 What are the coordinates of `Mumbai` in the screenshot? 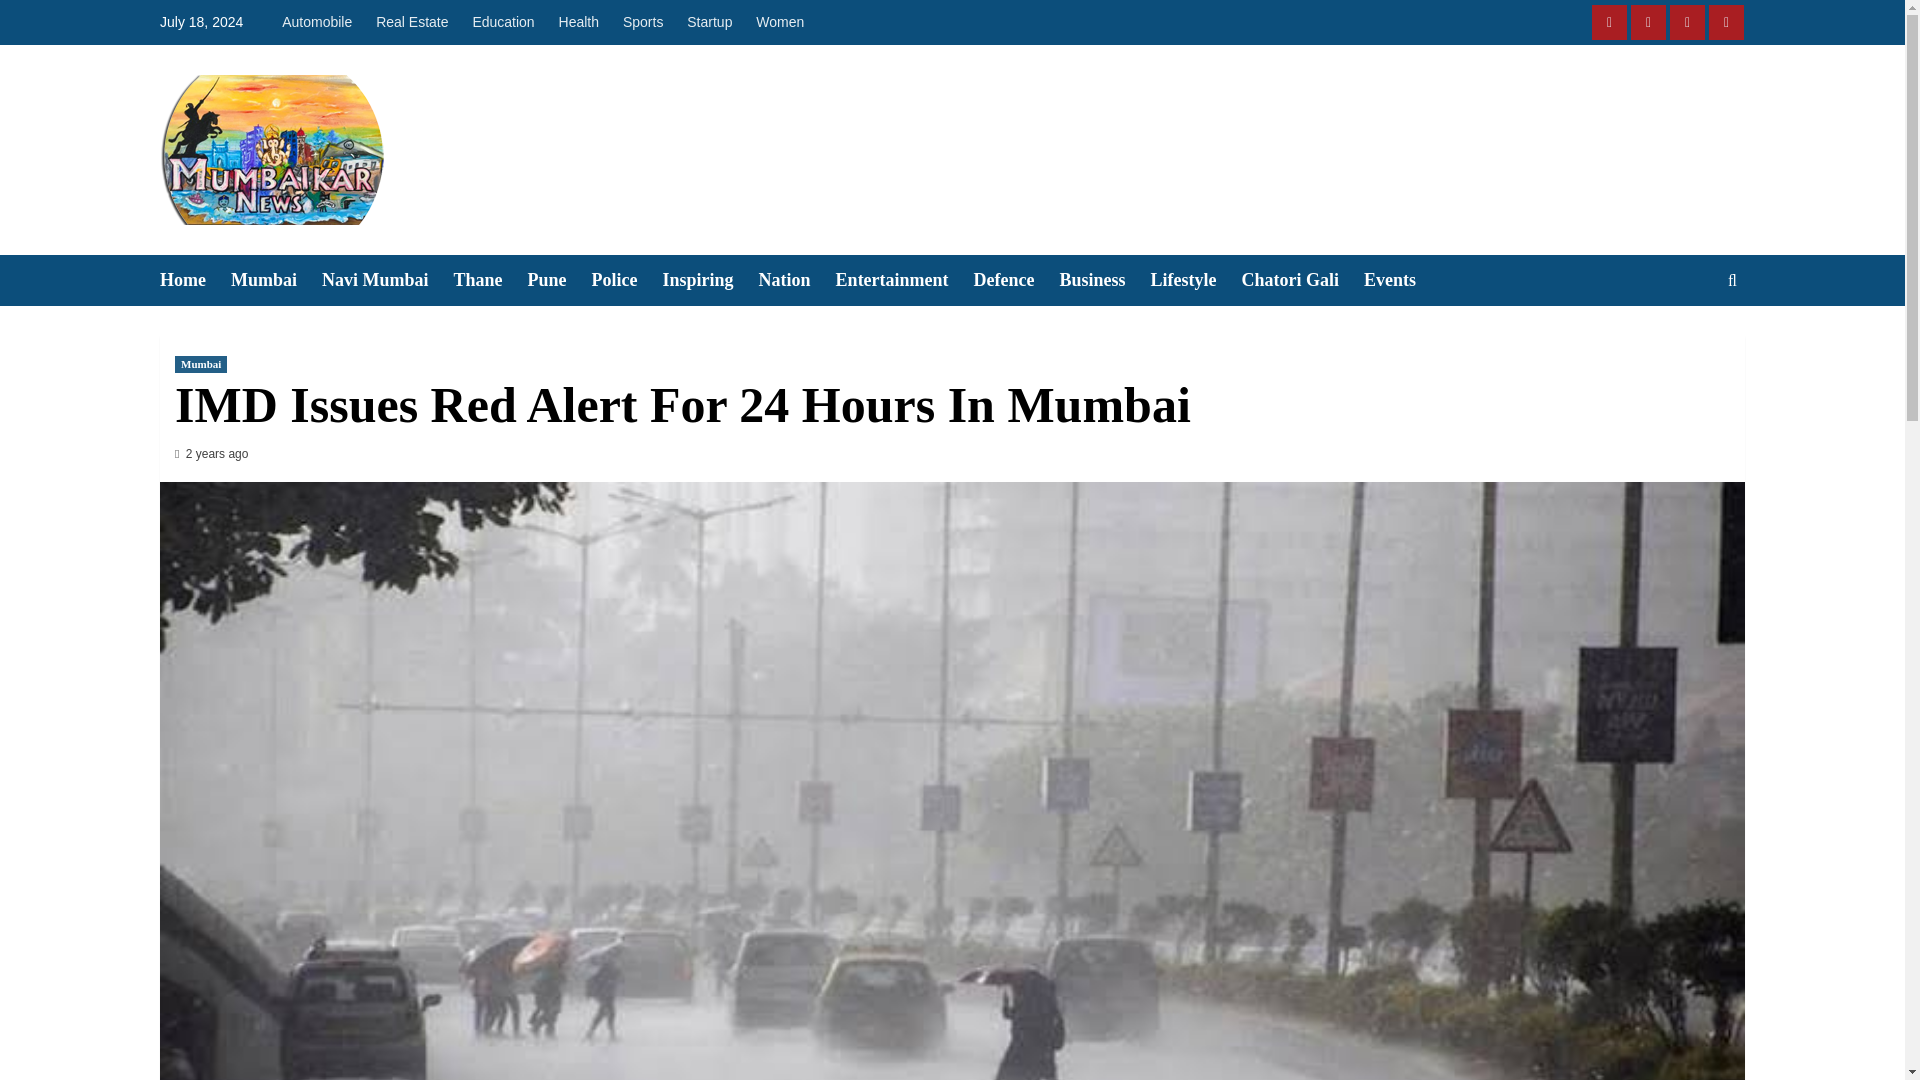 It's located at (200, 364).